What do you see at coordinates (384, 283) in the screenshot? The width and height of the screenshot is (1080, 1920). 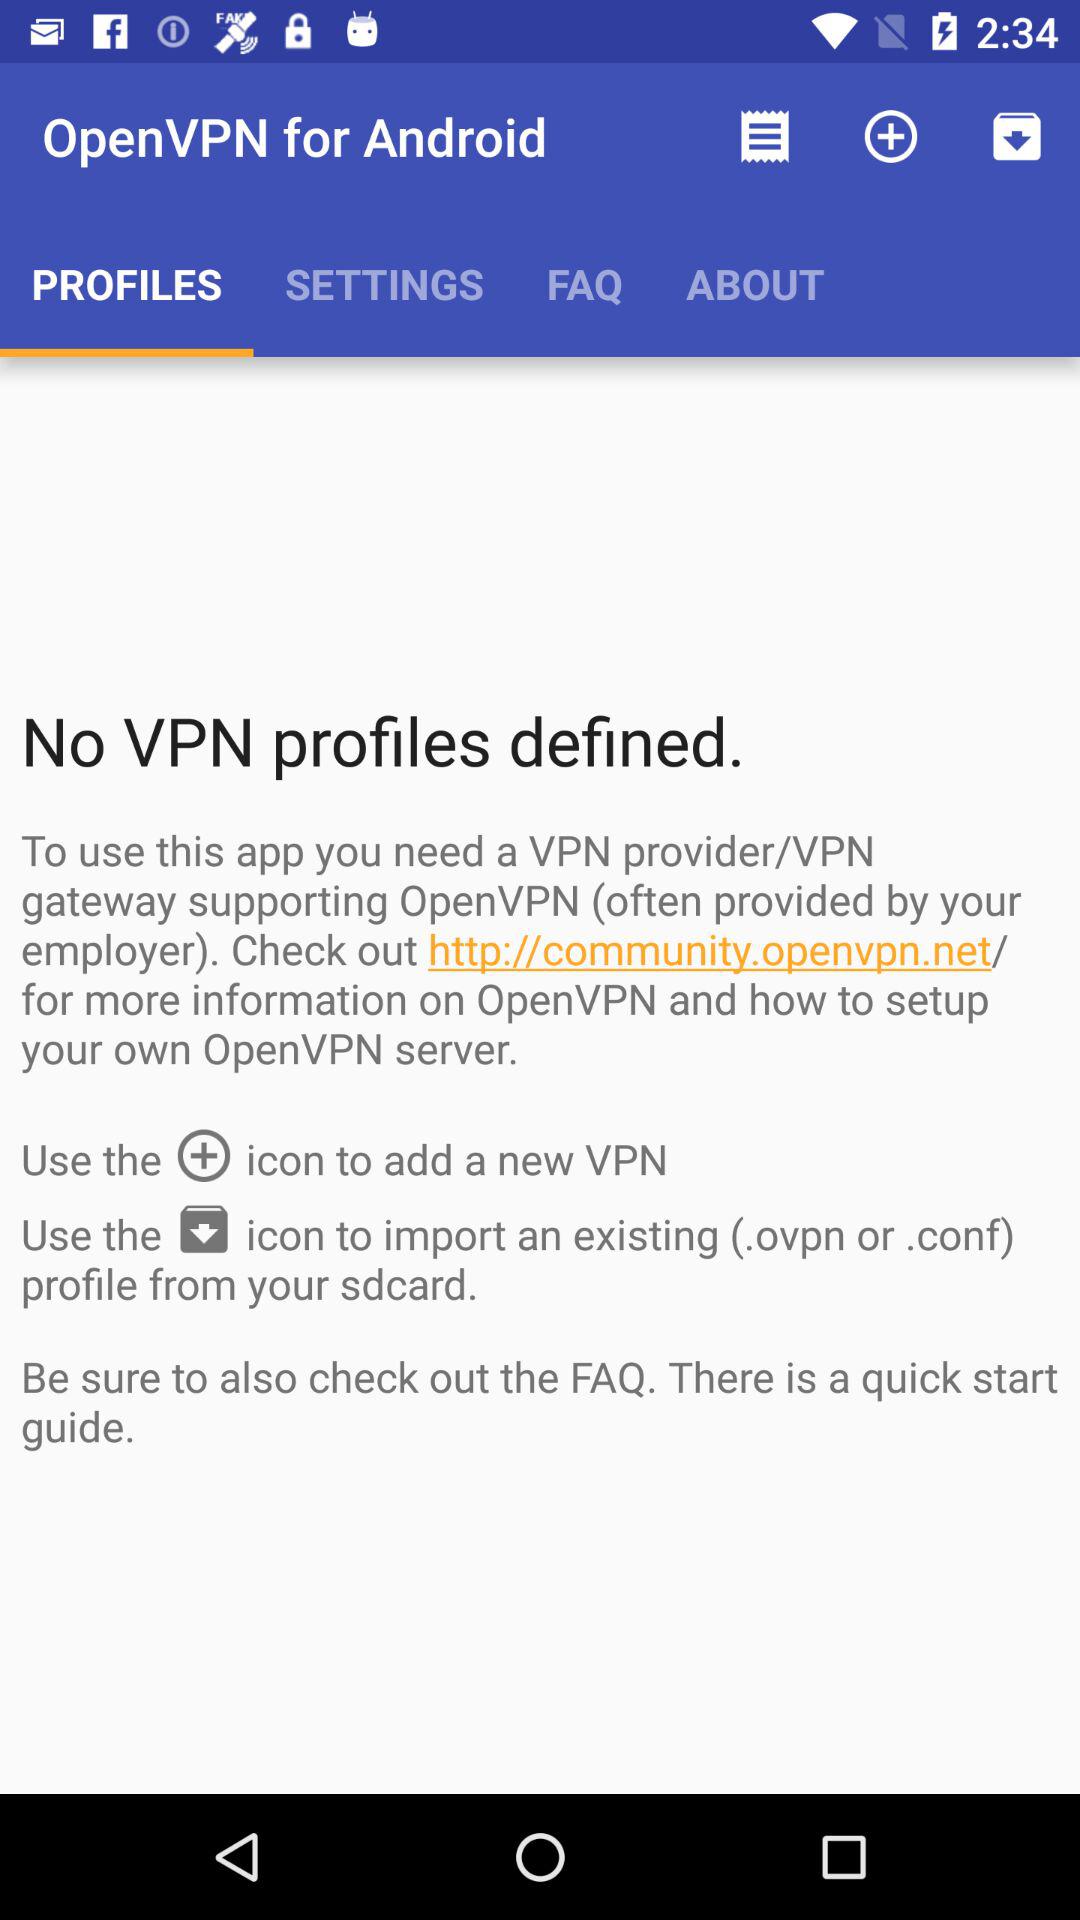 I see `tap the app next to the faq item` at bounding box center [384, 283].